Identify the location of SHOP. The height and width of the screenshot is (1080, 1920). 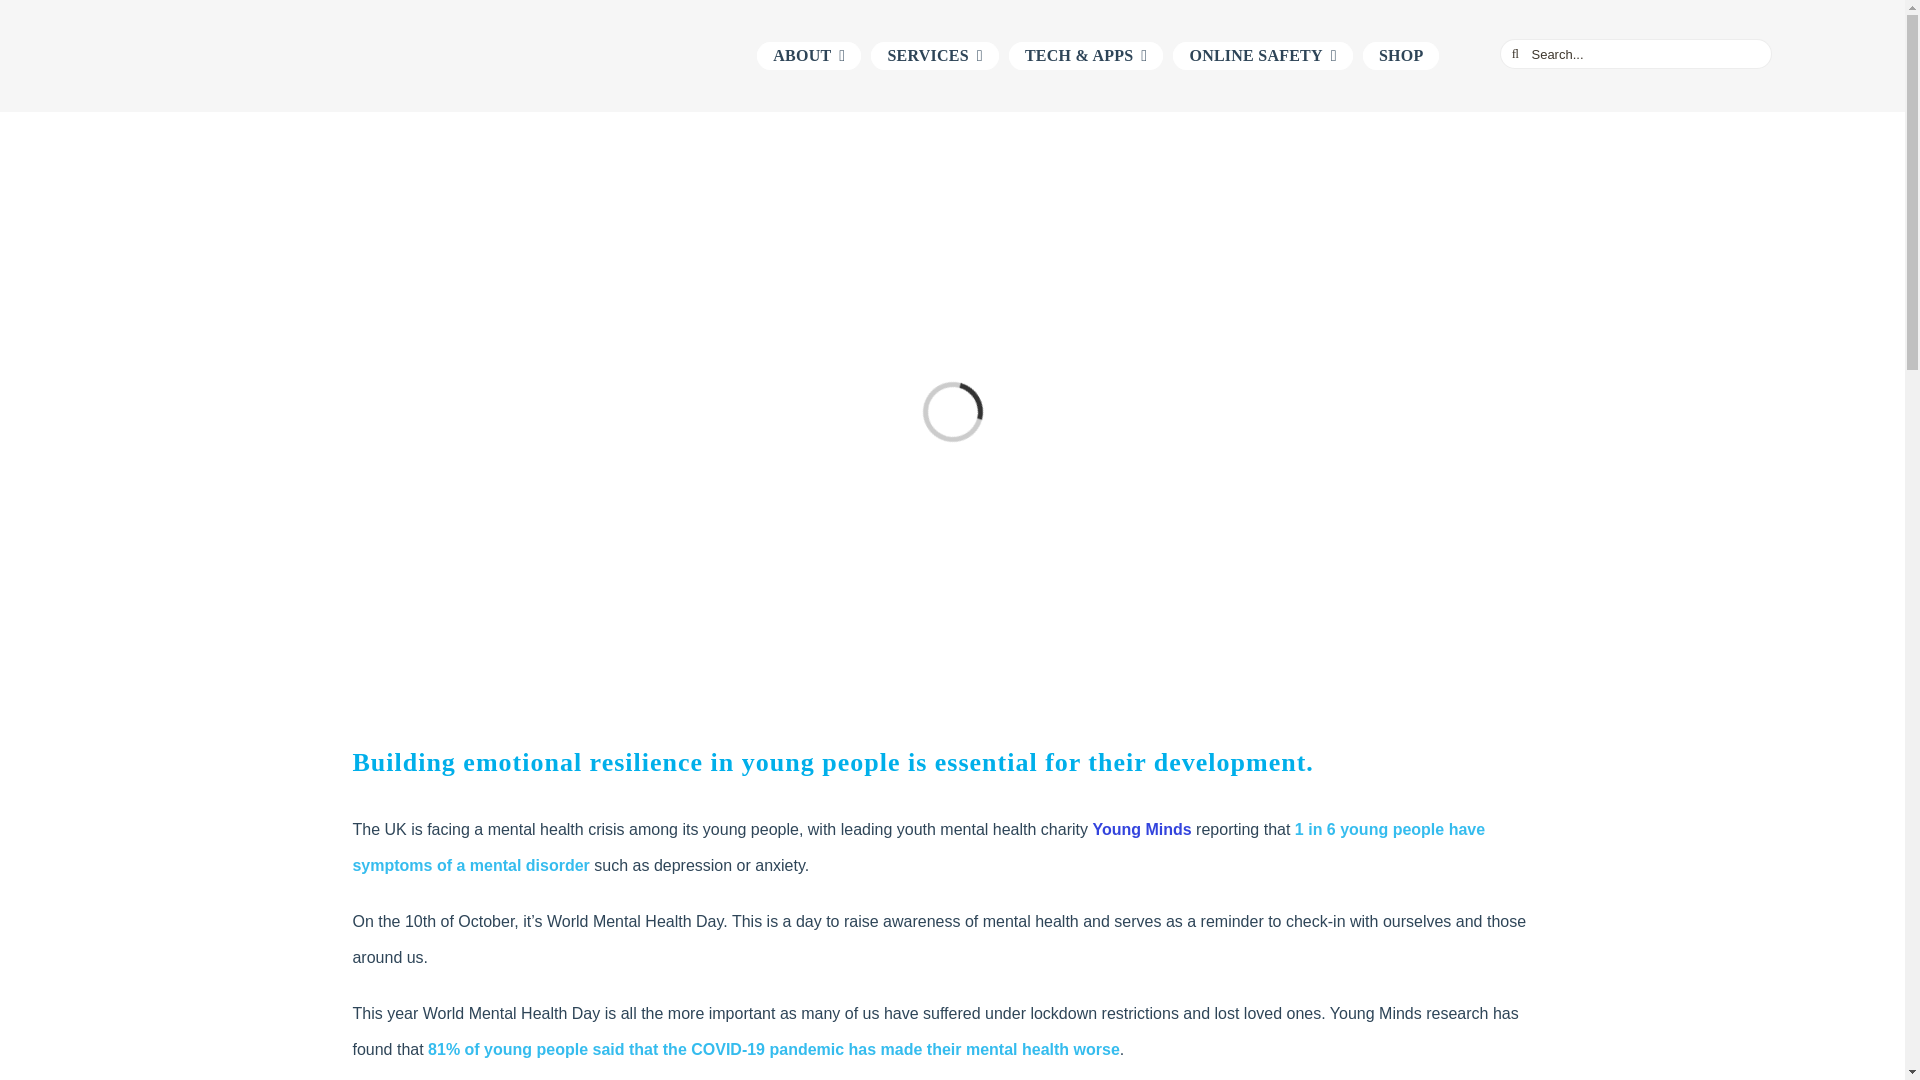
(1402, 56).